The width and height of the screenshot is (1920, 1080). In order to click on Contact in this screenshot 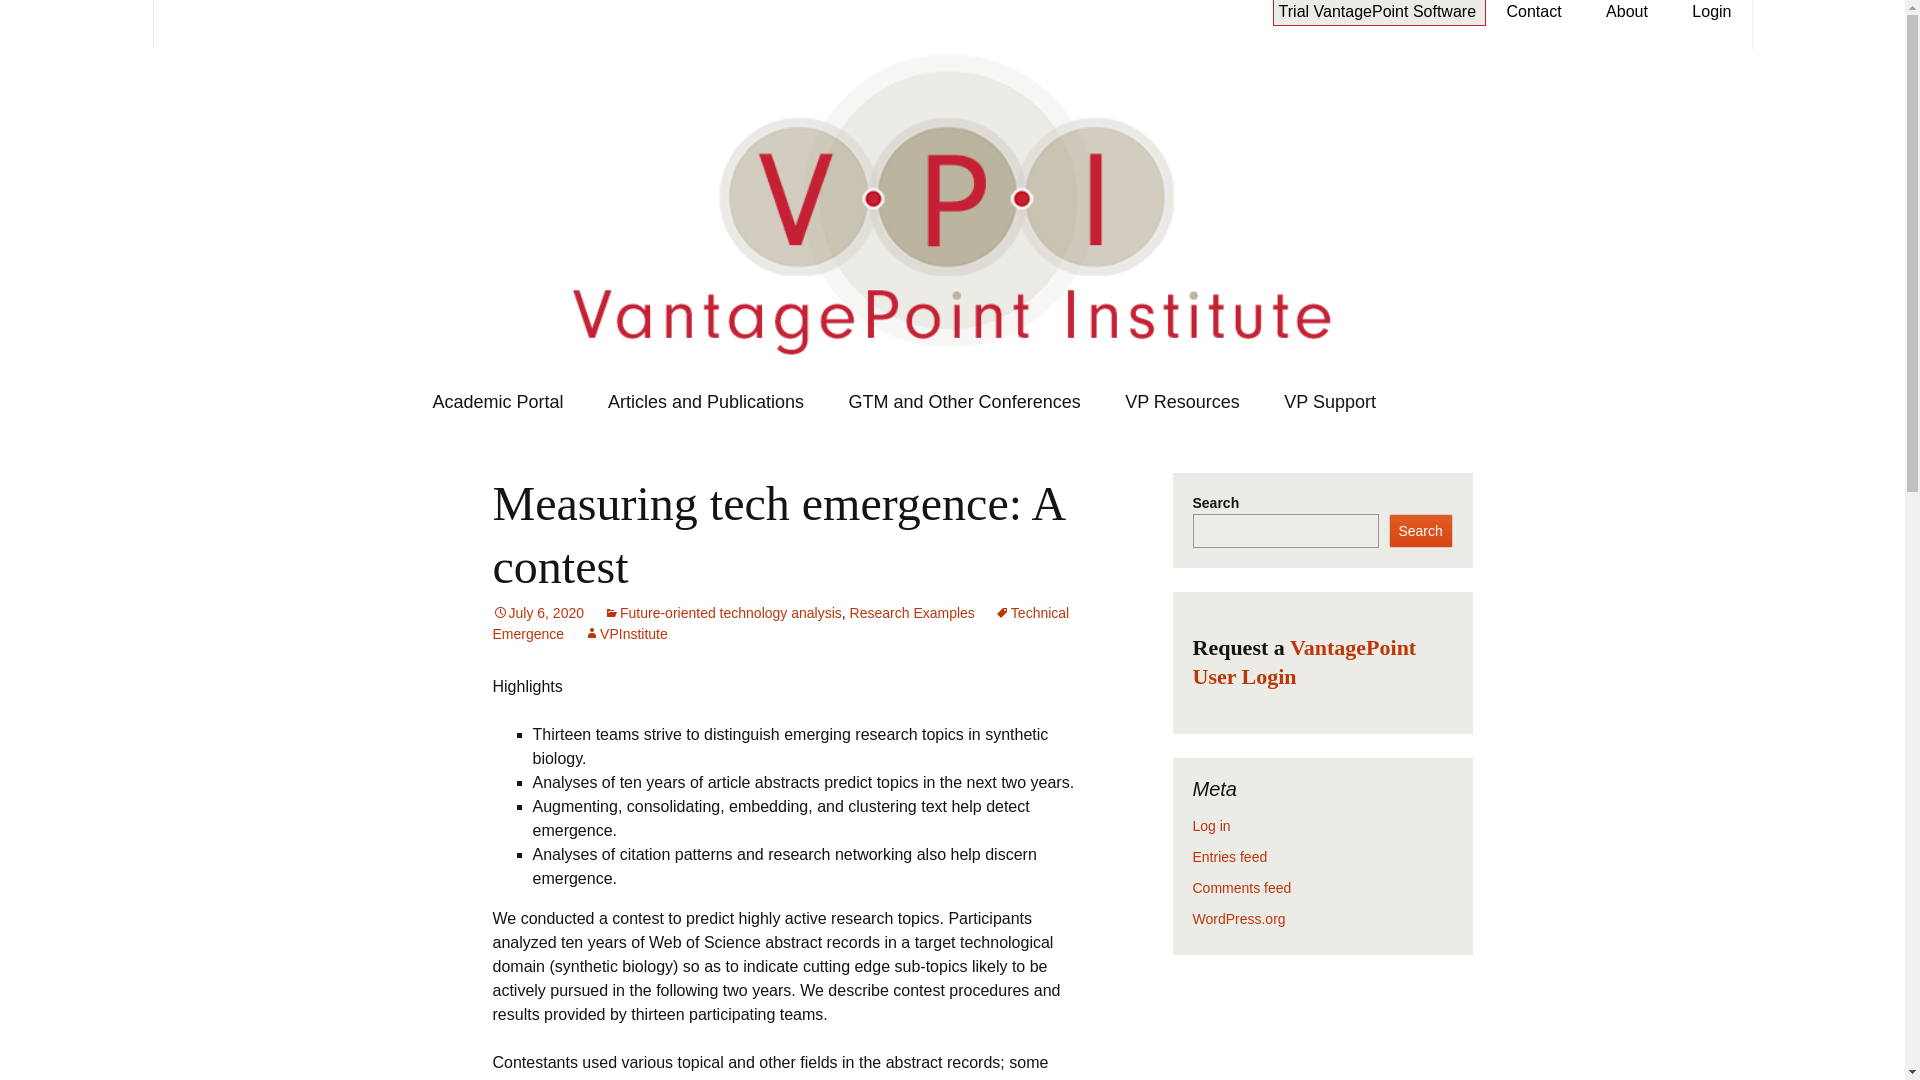, I will do `click(1532, 12)`.